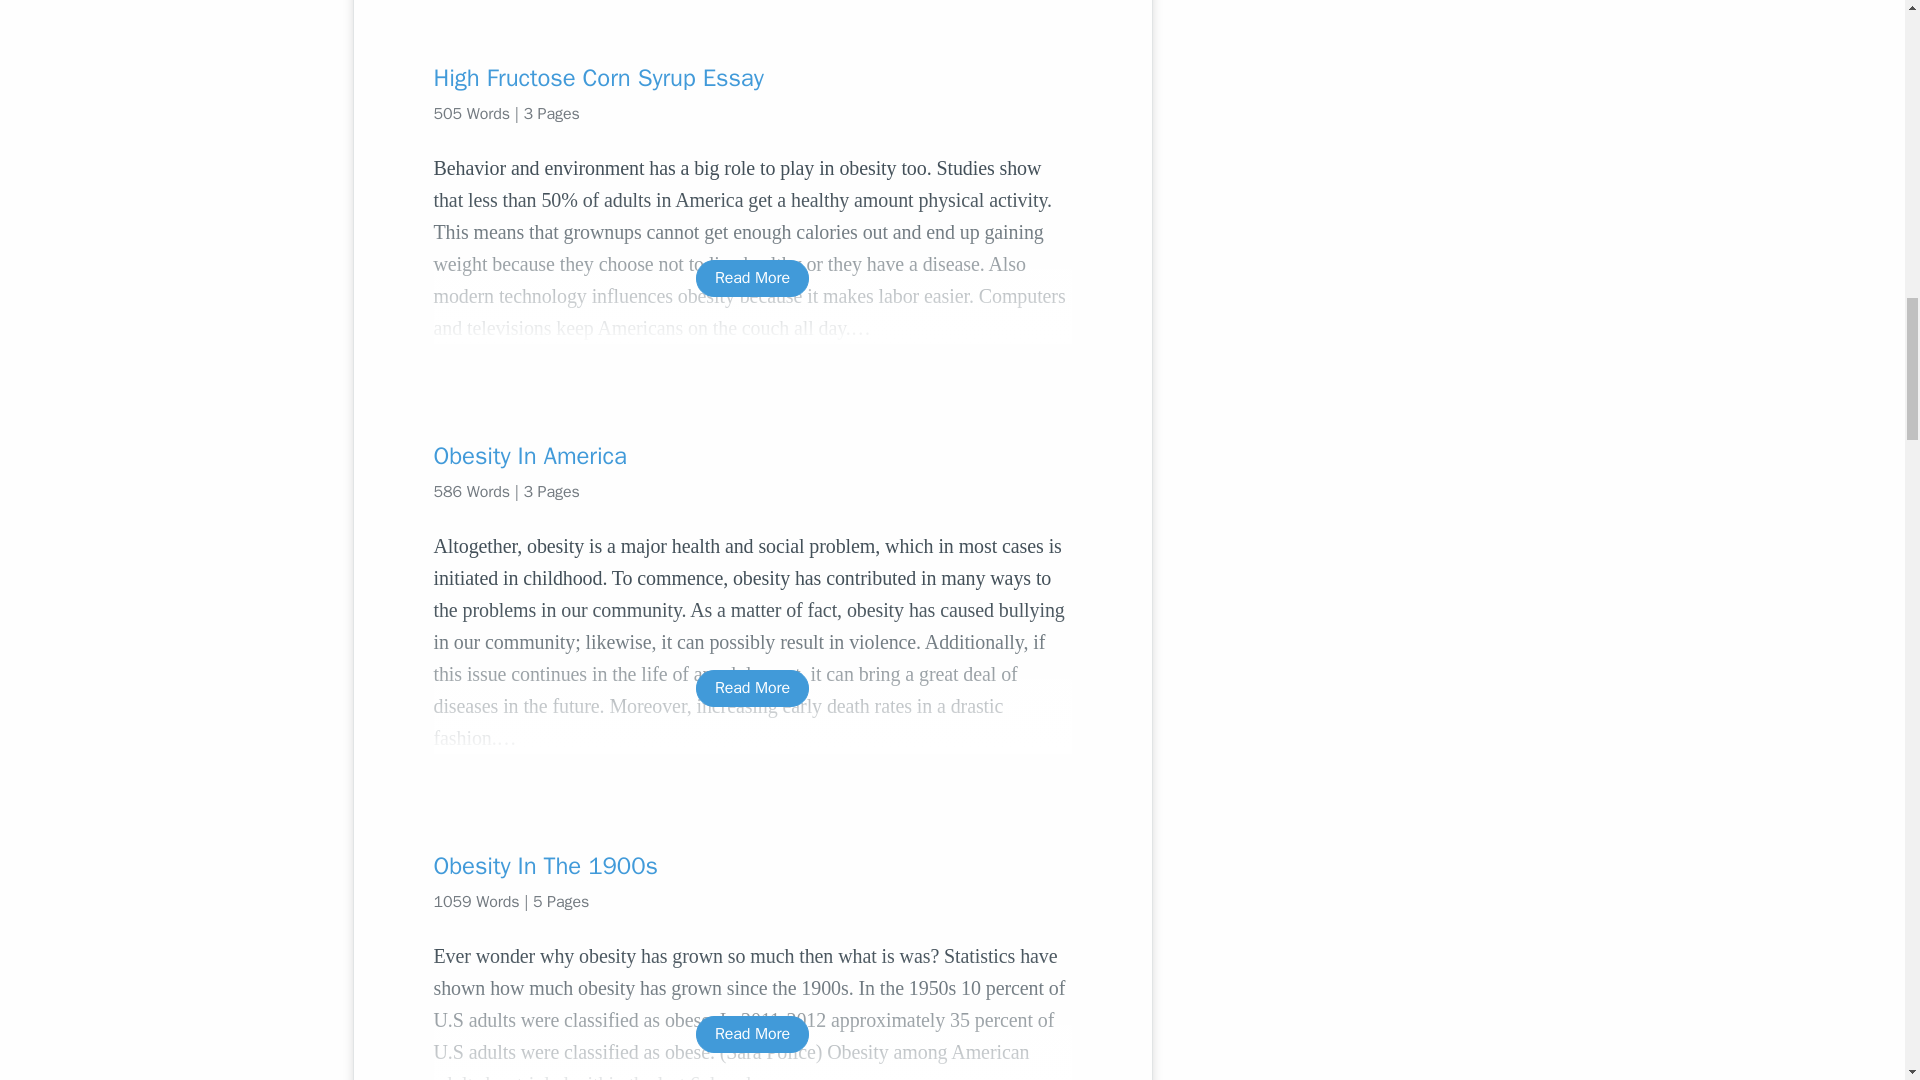  What do you see at coordinates (752, 455) in the screenshot?
I see `Obesity In America` at bounding box center [752, 455].